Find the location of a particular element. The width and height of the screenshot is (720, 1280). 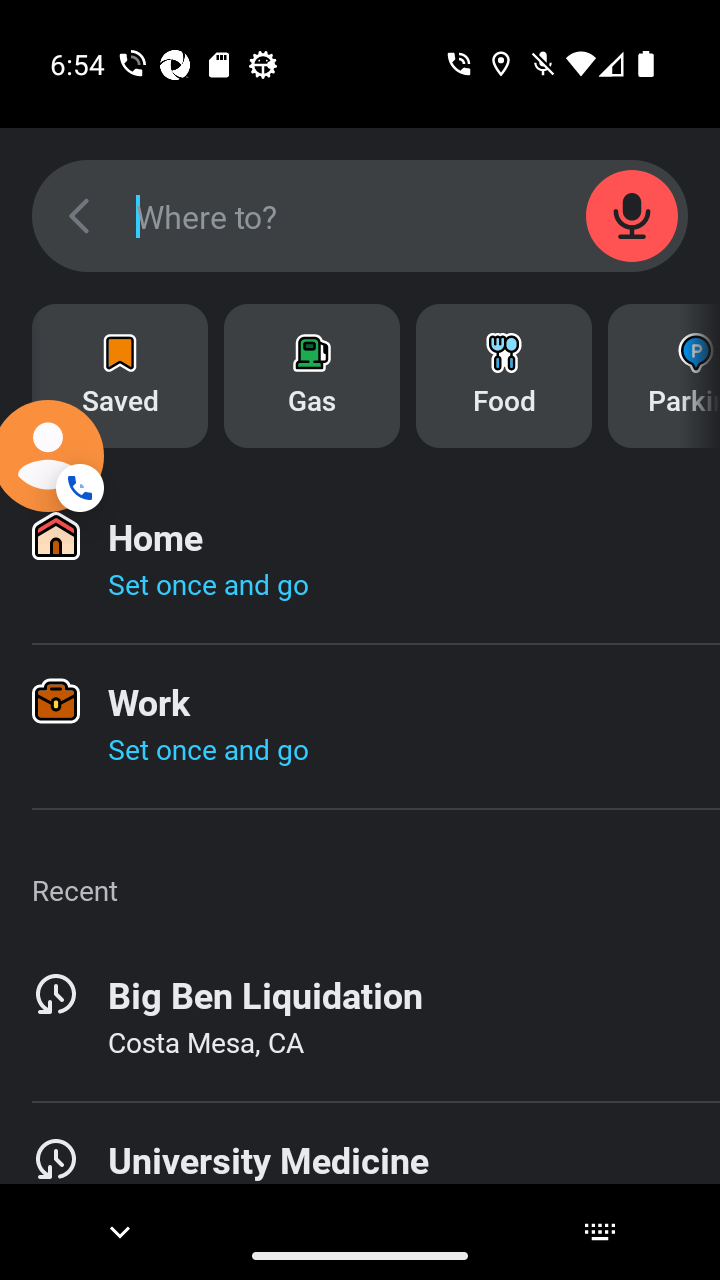

Home Set once and go is located at coordinates (360, 561).